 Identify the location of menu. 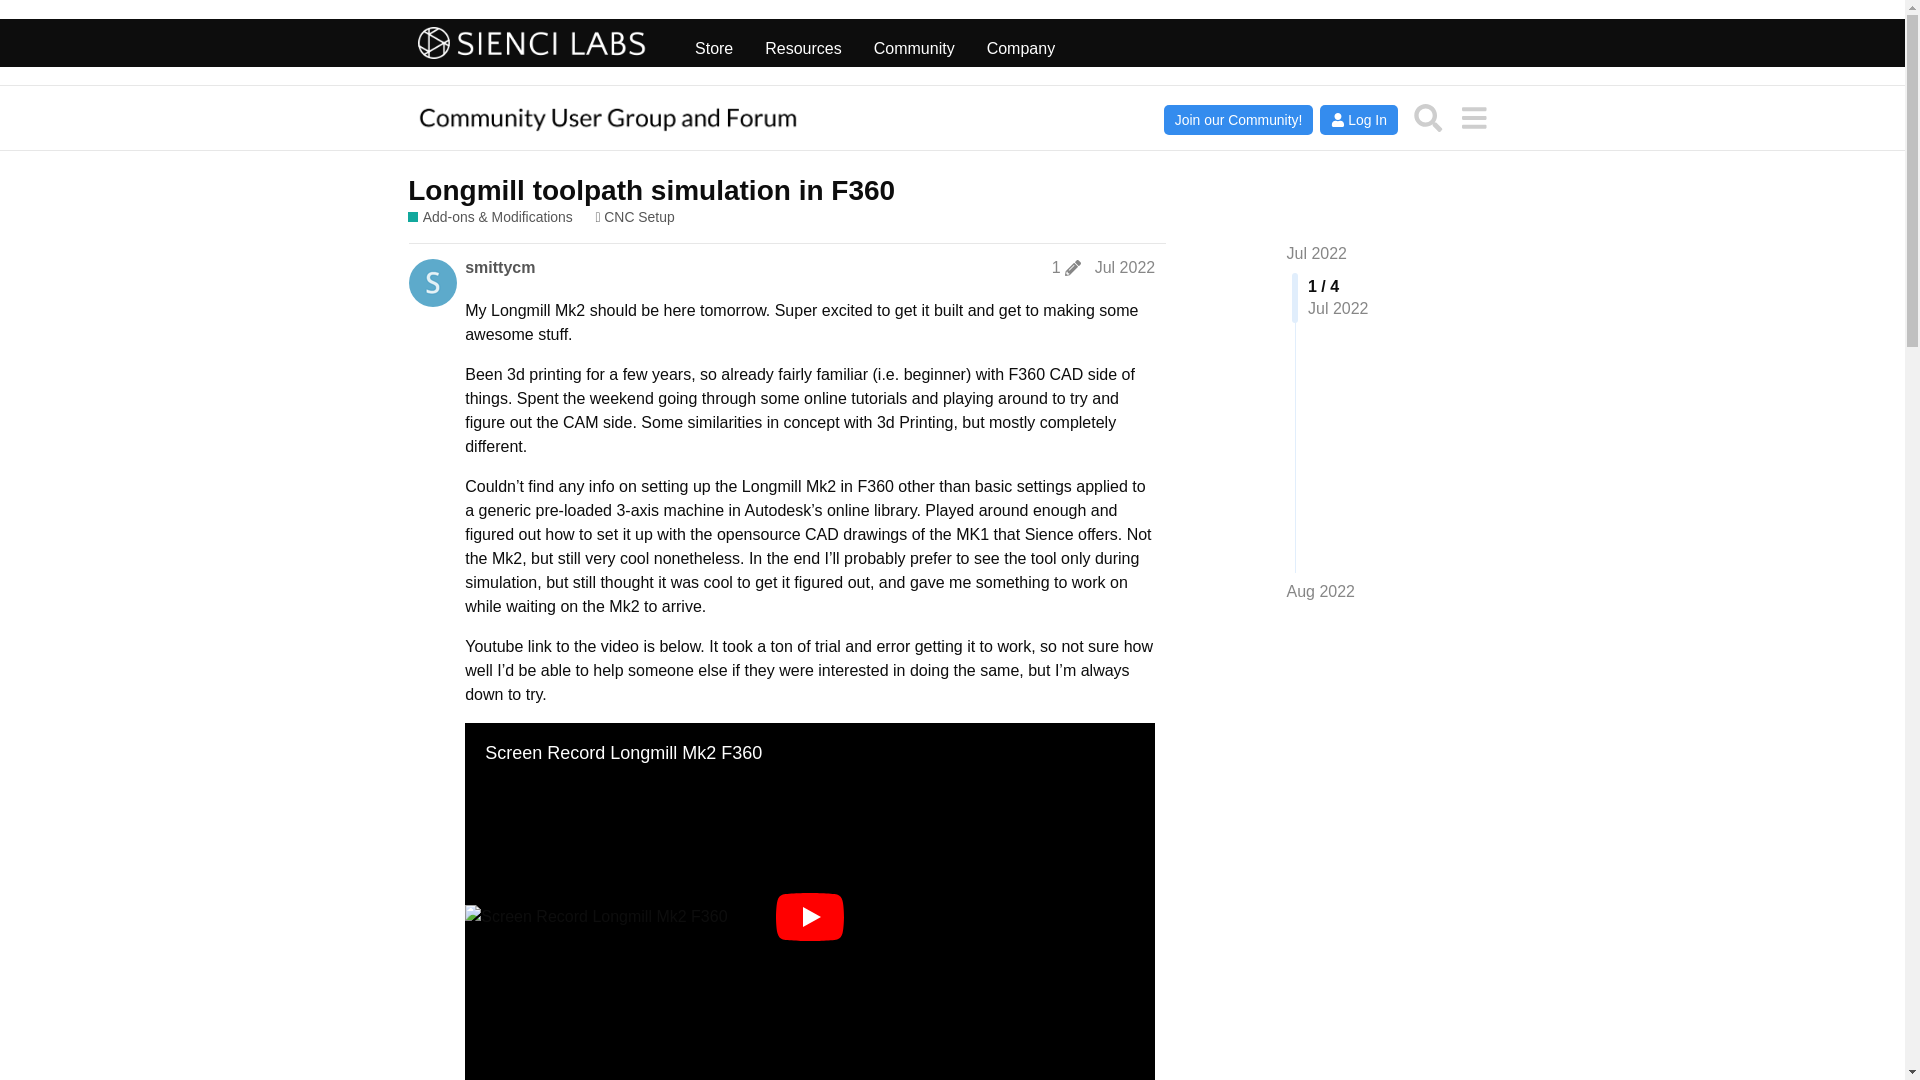
(1473, 118).